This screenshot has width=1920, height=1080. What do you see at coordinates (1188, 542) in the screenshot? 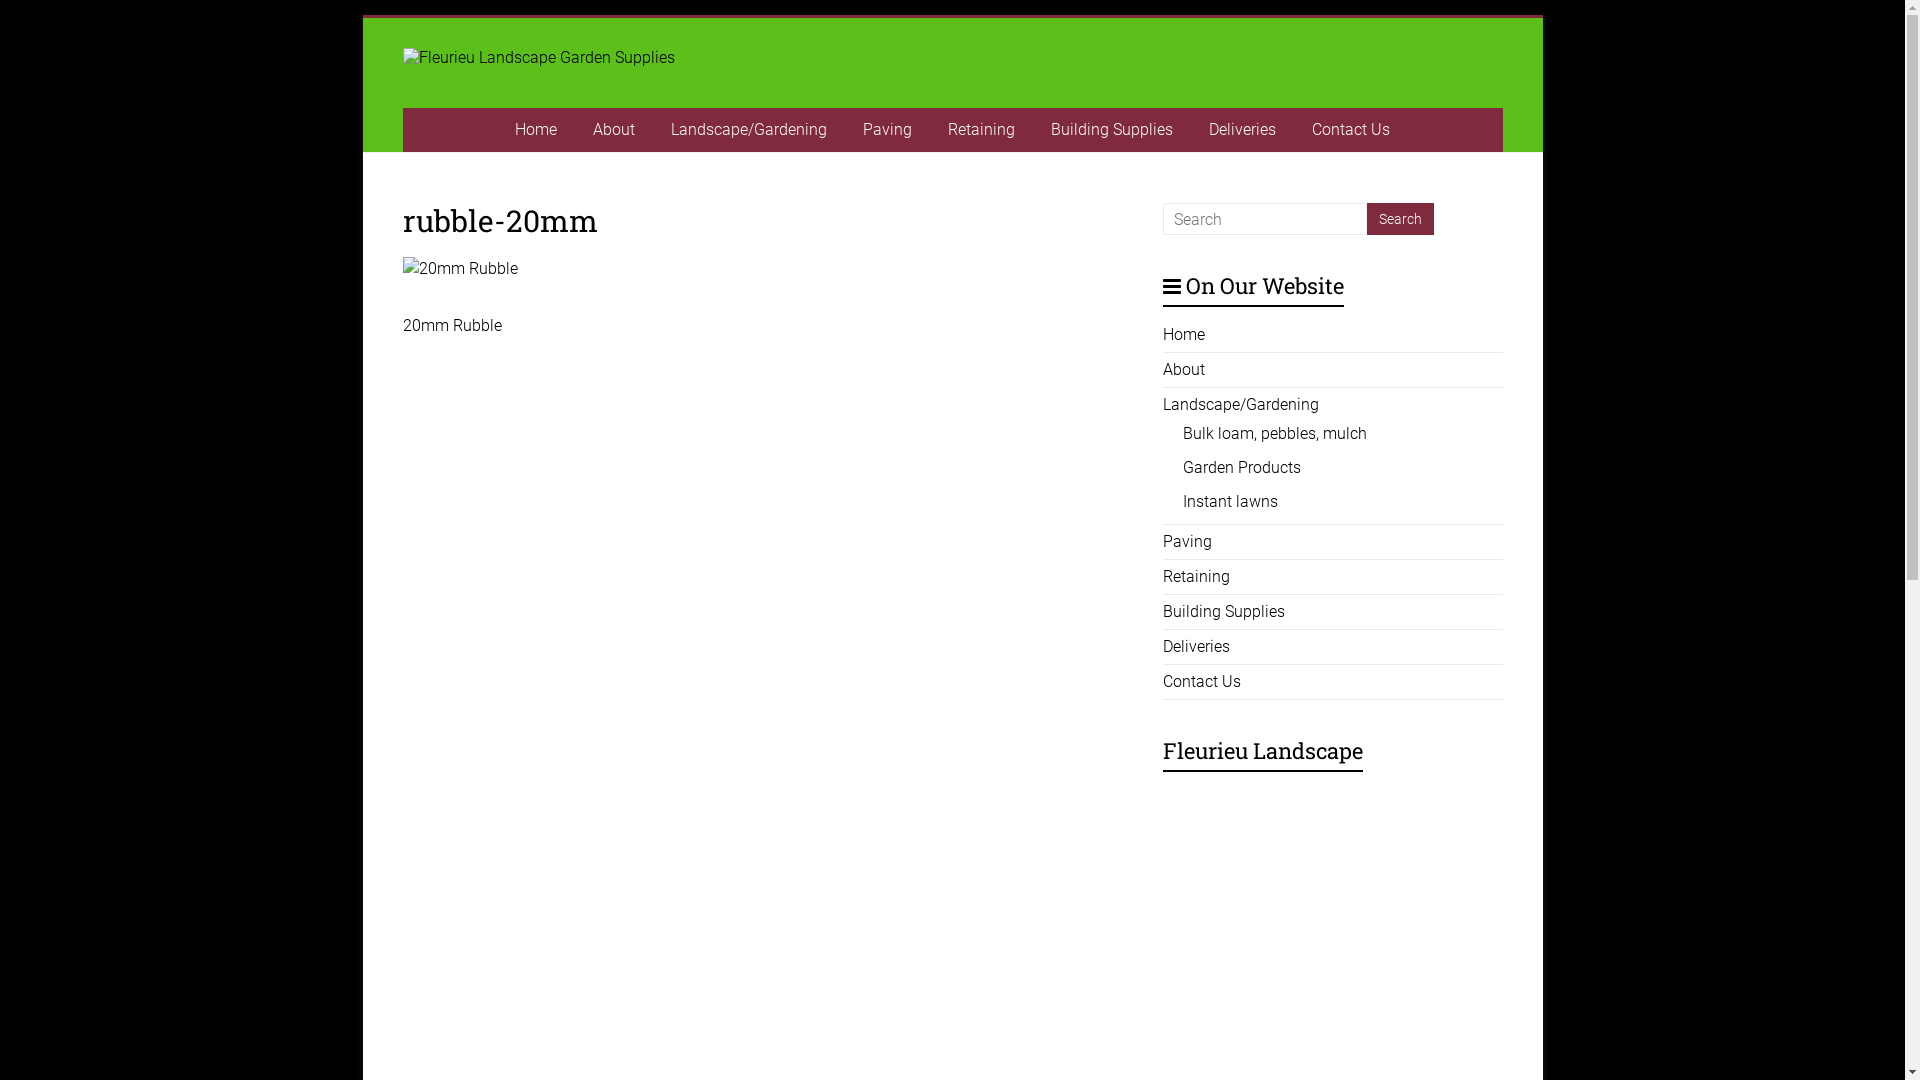
I see `Paving` at bounding box center [1188, 542].